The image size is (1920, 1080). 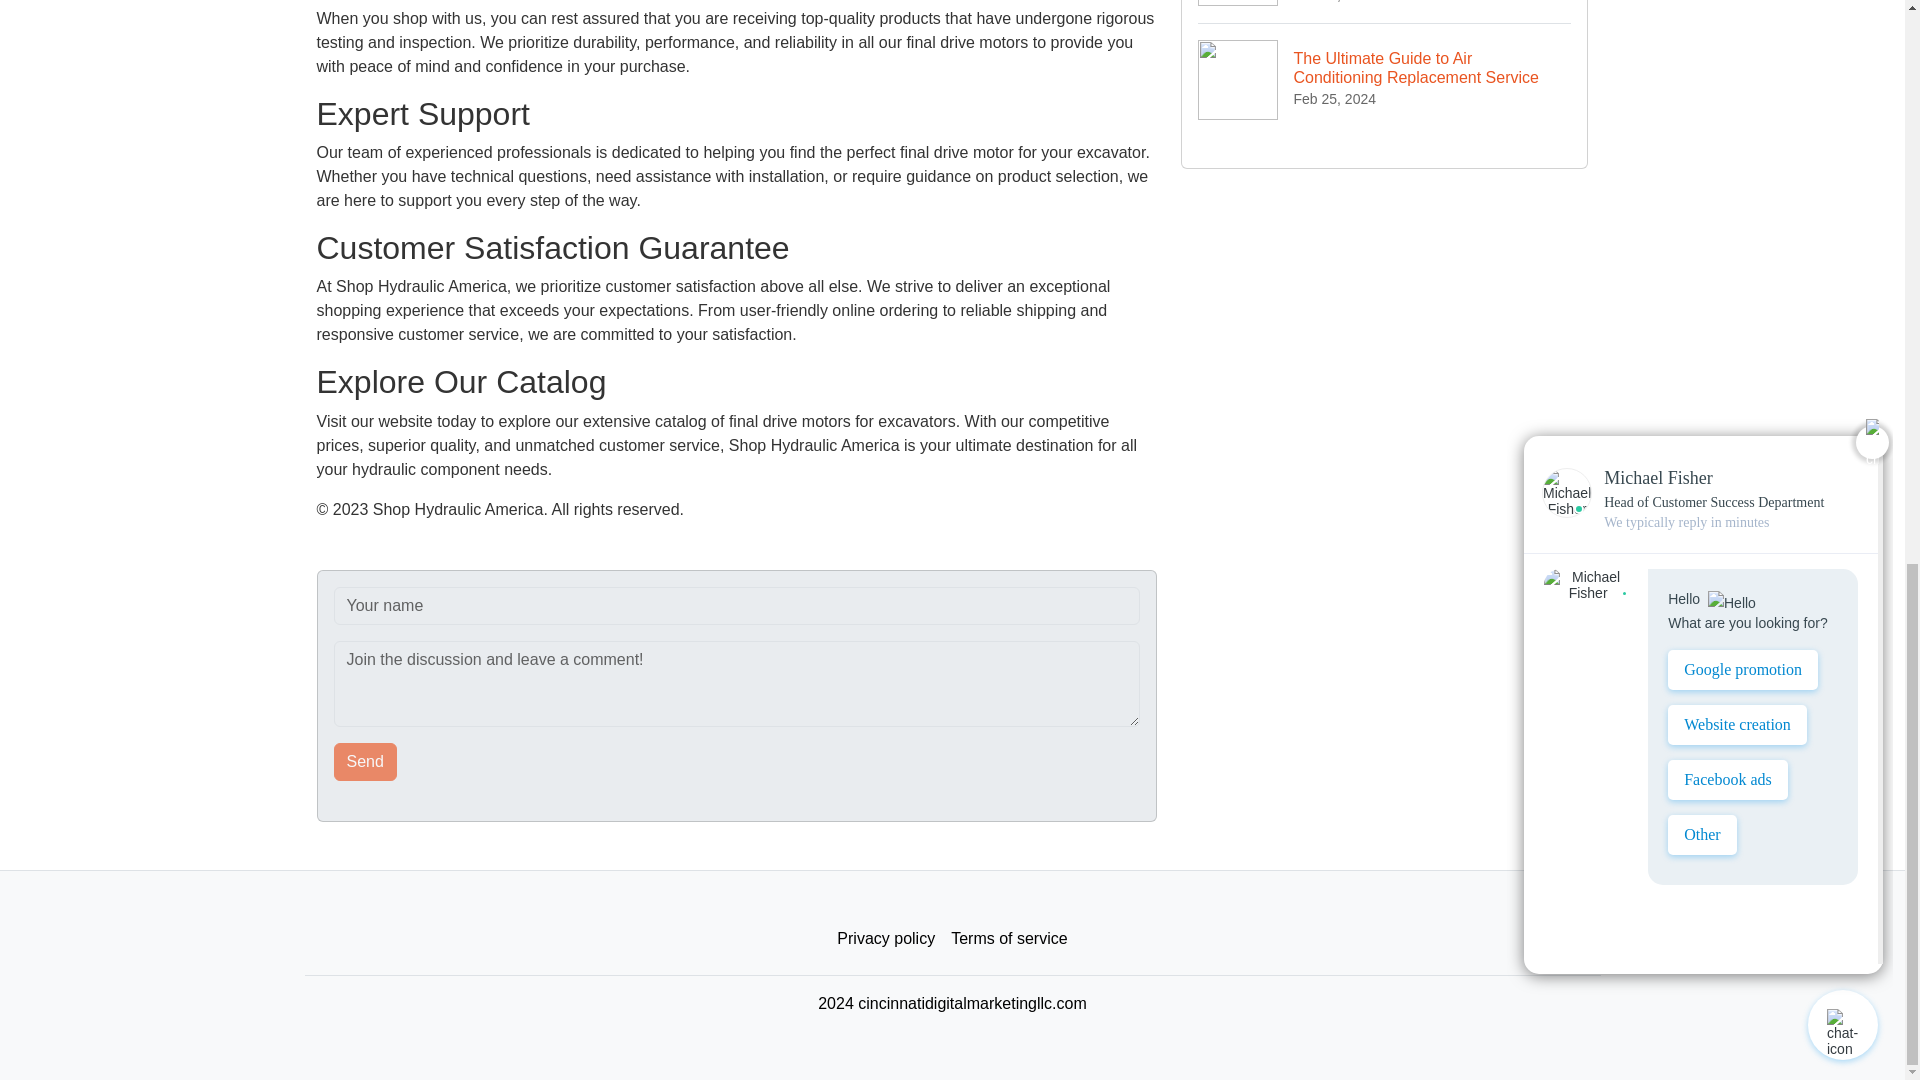 I want to click on Send, so click(x=366, y=762).